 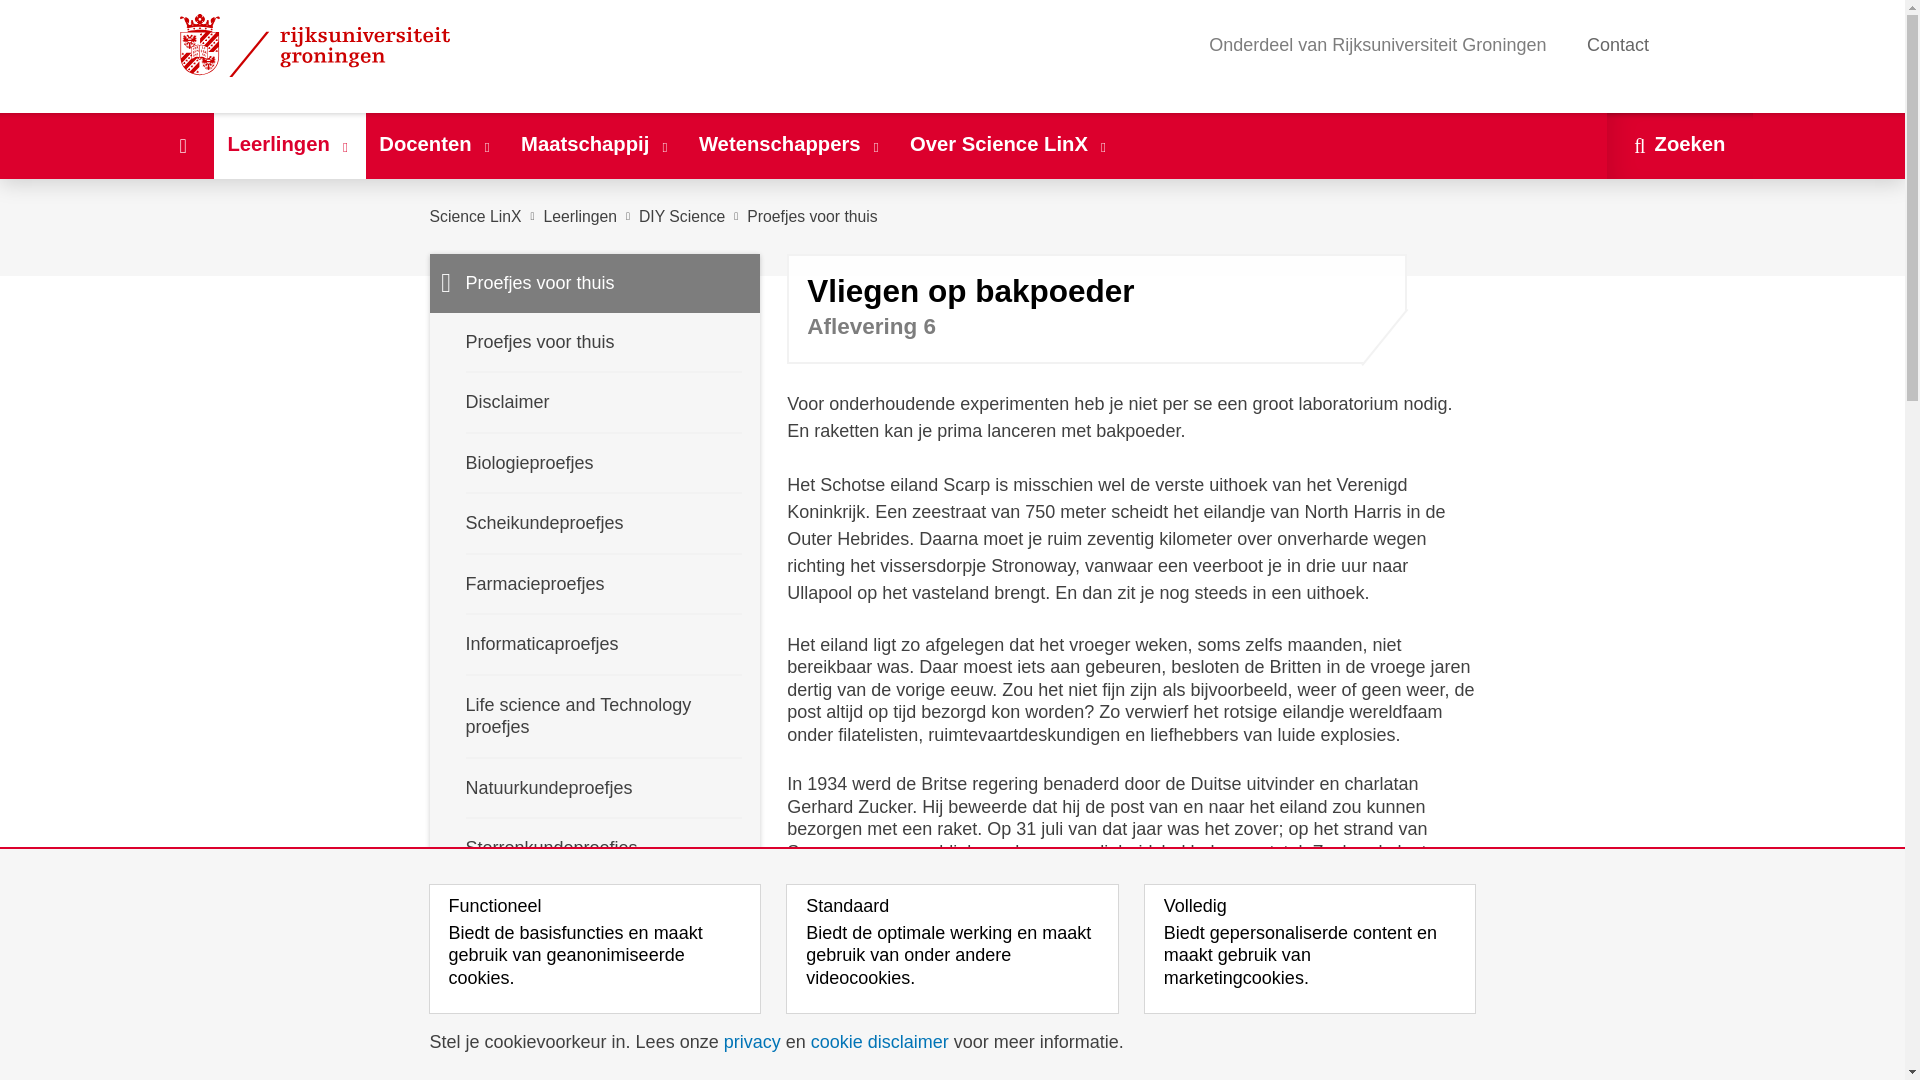 I want to click on Wetenschappers, so click(x=790, y=146).